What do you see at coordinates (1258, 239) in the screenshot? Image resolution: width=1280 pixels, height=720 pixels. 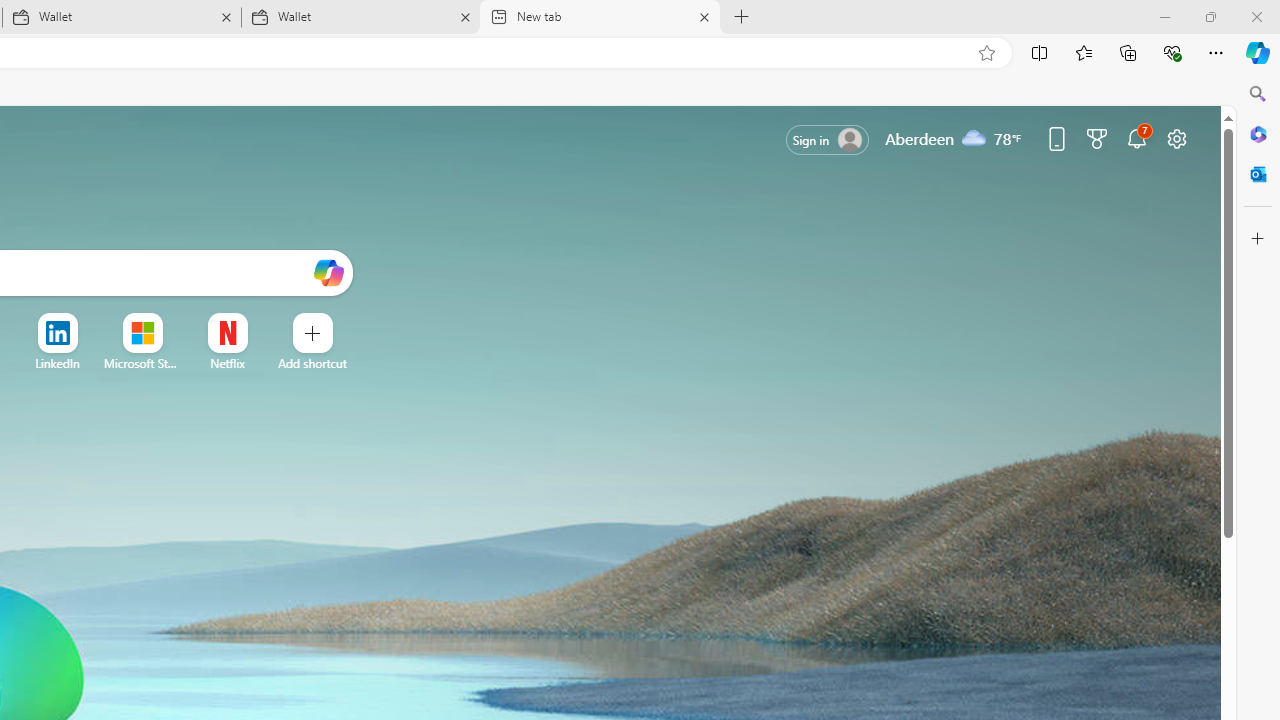 I see `Customize` at bounding box center [1258, 239].